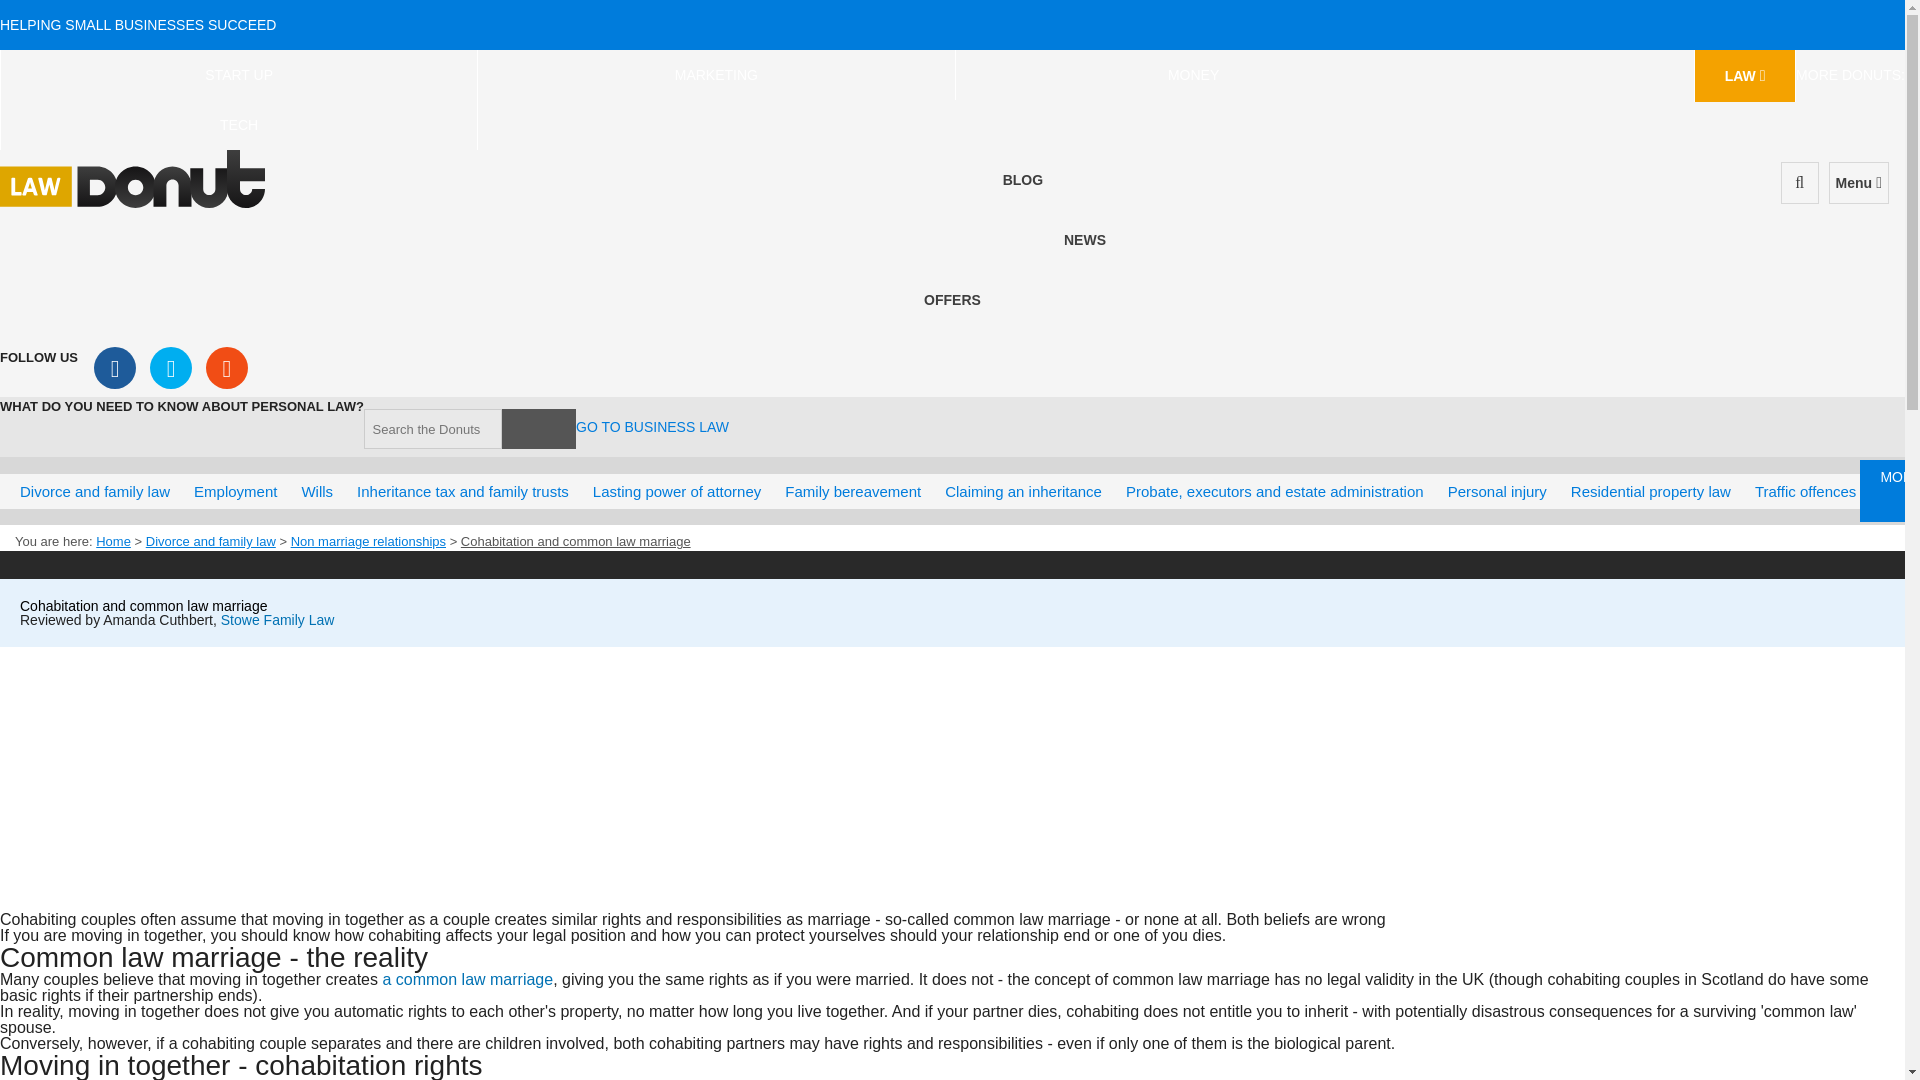  Describe the element at coordinates (95, 491) in the screenshot. I see `Divorce and family law` at that location.